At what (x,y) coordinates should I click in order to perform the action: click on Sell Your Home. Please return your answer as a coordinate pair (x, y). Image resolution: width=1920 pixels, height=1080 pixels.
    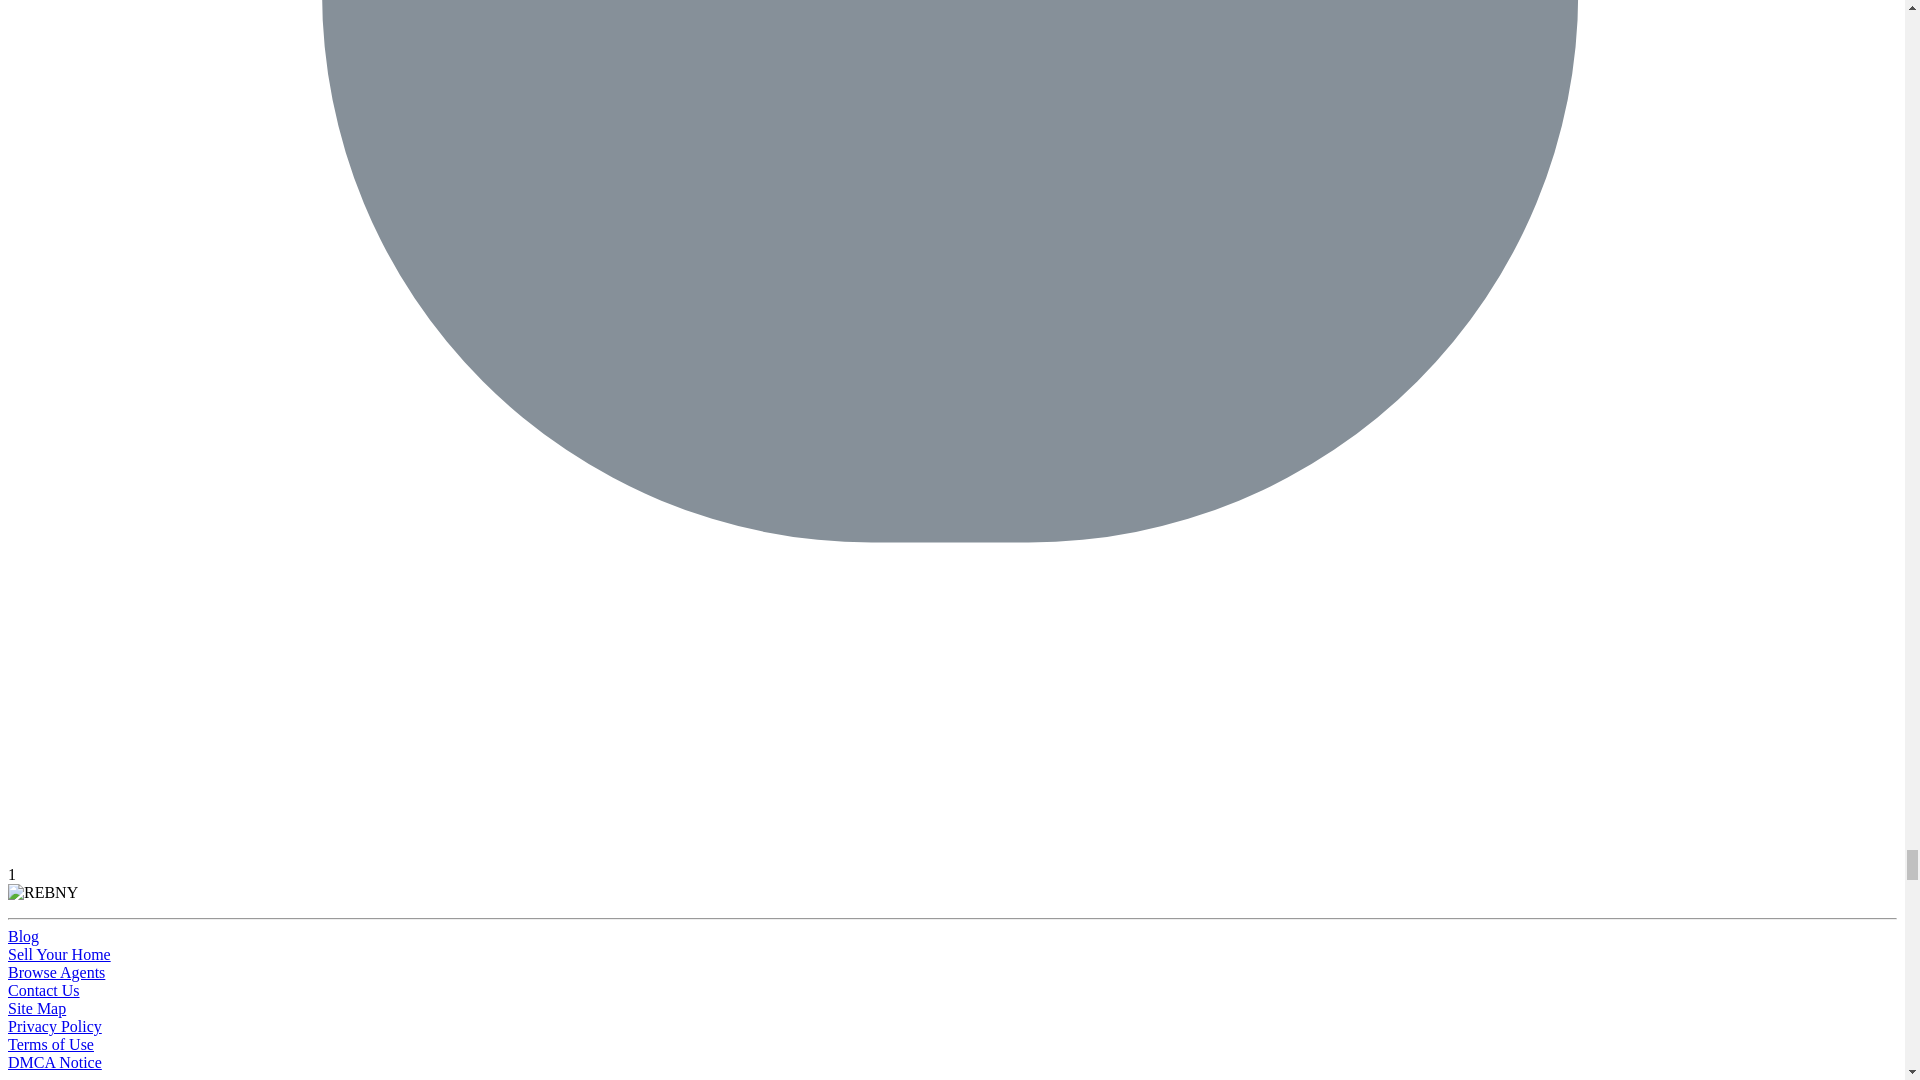
    Looking at the image, I should click on (59, 954).